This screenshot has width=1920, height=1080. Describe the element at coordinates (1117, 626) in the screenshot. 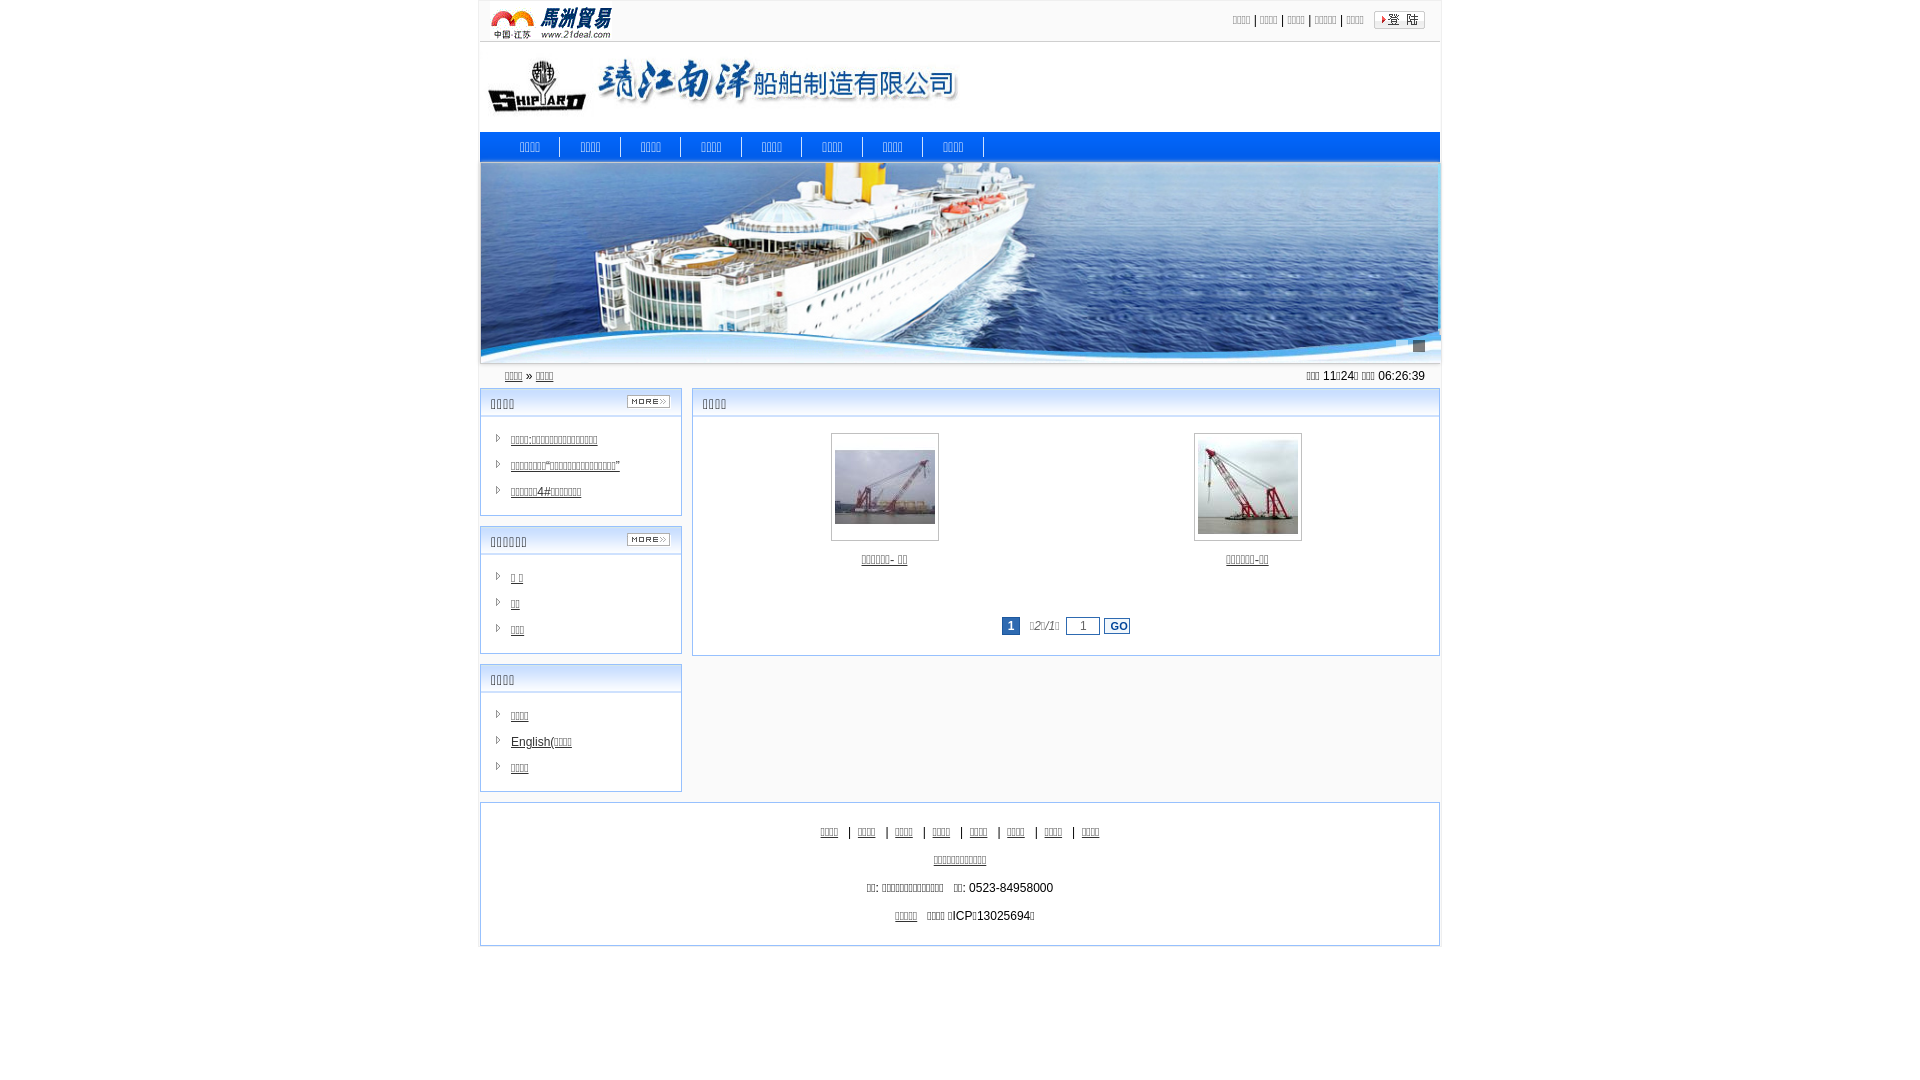

I see `GO` at that location.